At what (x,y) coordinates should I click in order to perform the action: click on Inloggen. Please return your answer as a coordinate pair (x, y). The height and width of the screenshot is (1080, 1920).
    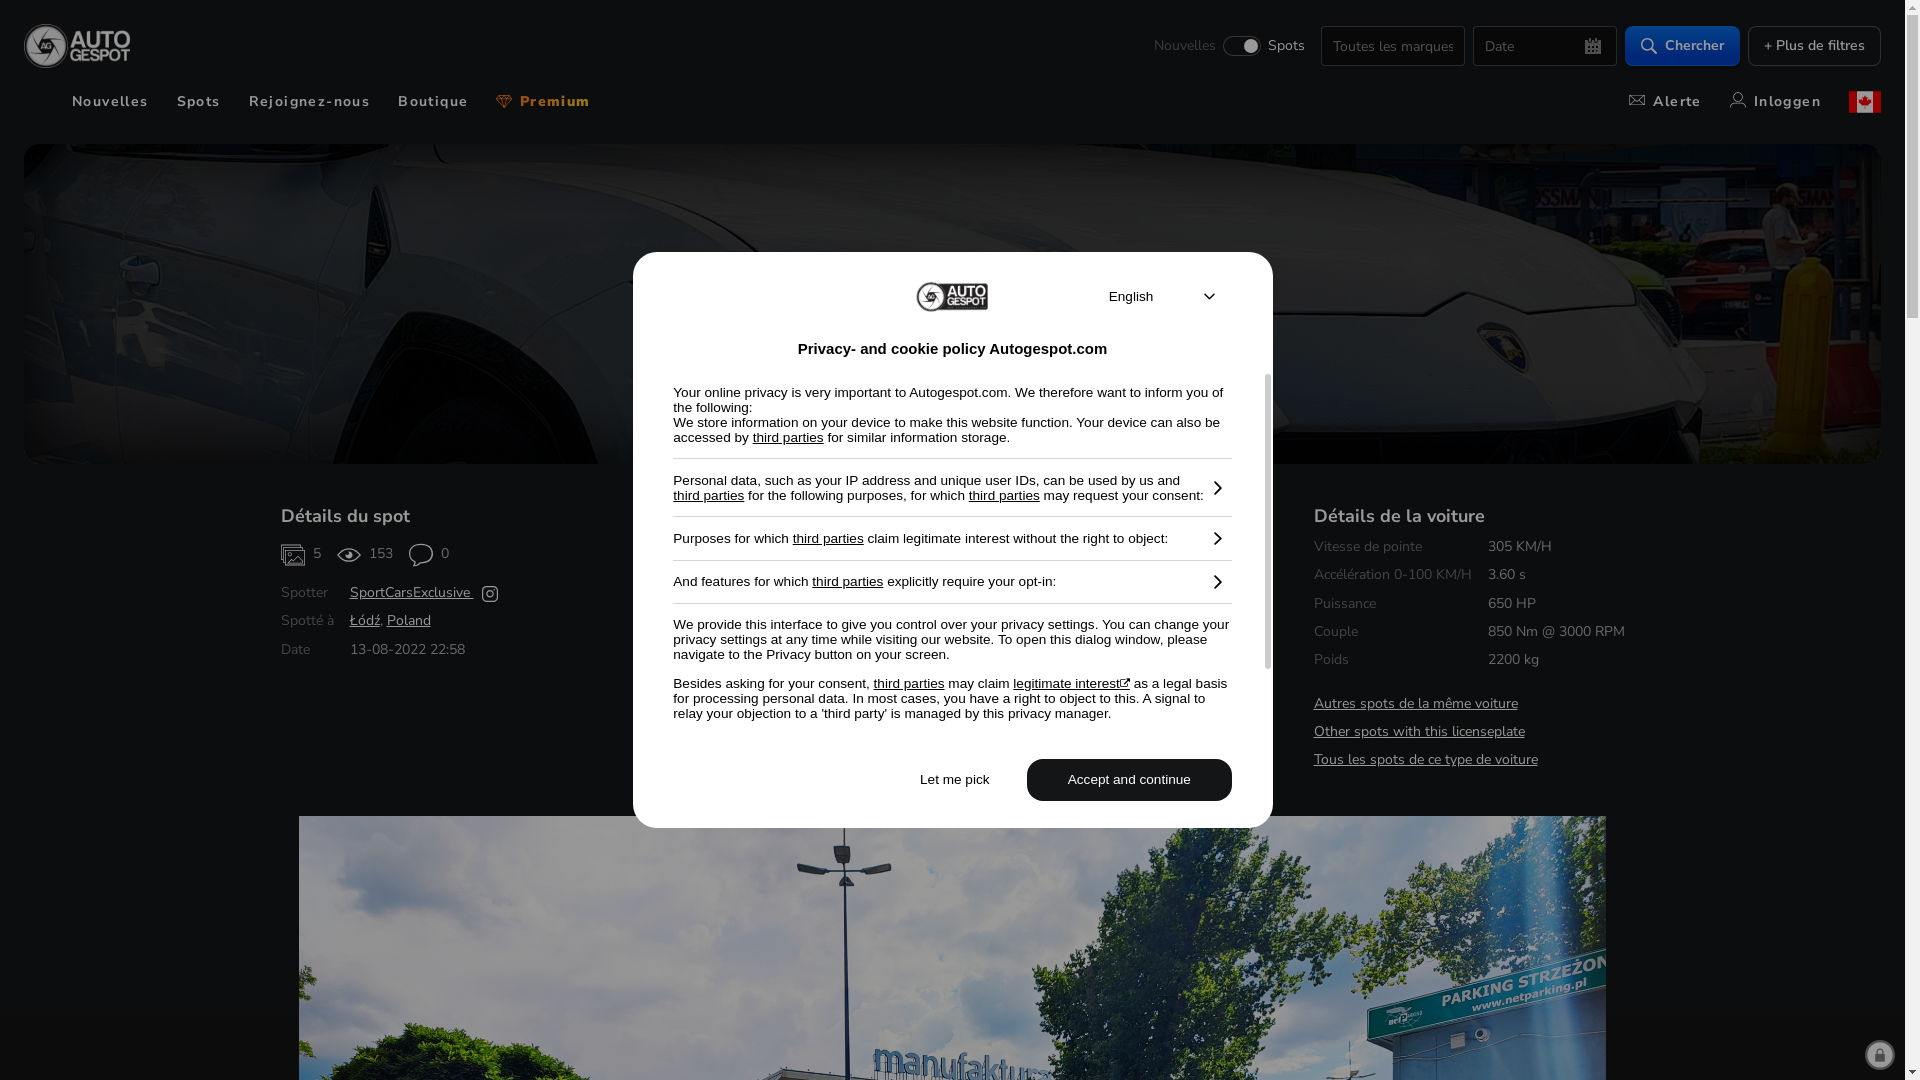
    Looking at the image, I should click on (1776, 102).